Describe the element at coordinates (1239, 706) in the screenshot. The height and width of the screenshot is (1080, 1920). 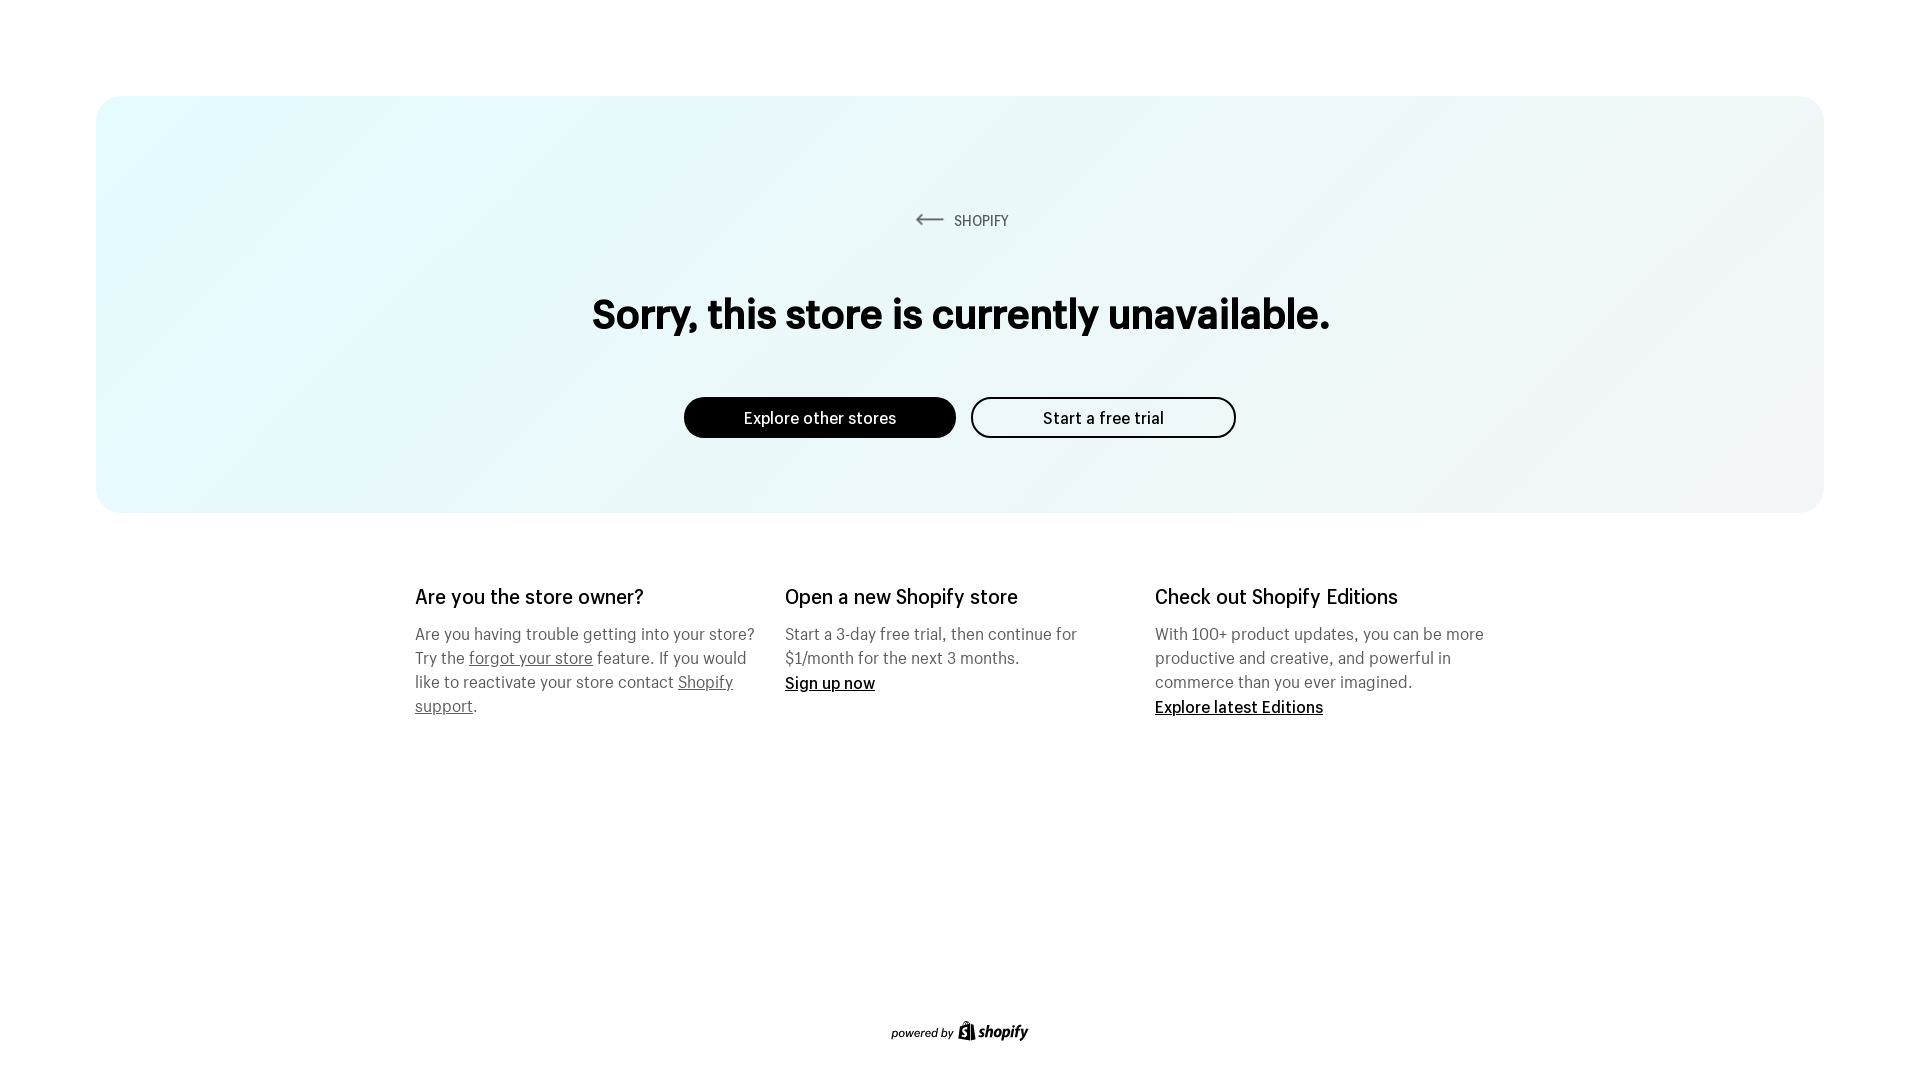
I see `Explore latest Editions` at that location.